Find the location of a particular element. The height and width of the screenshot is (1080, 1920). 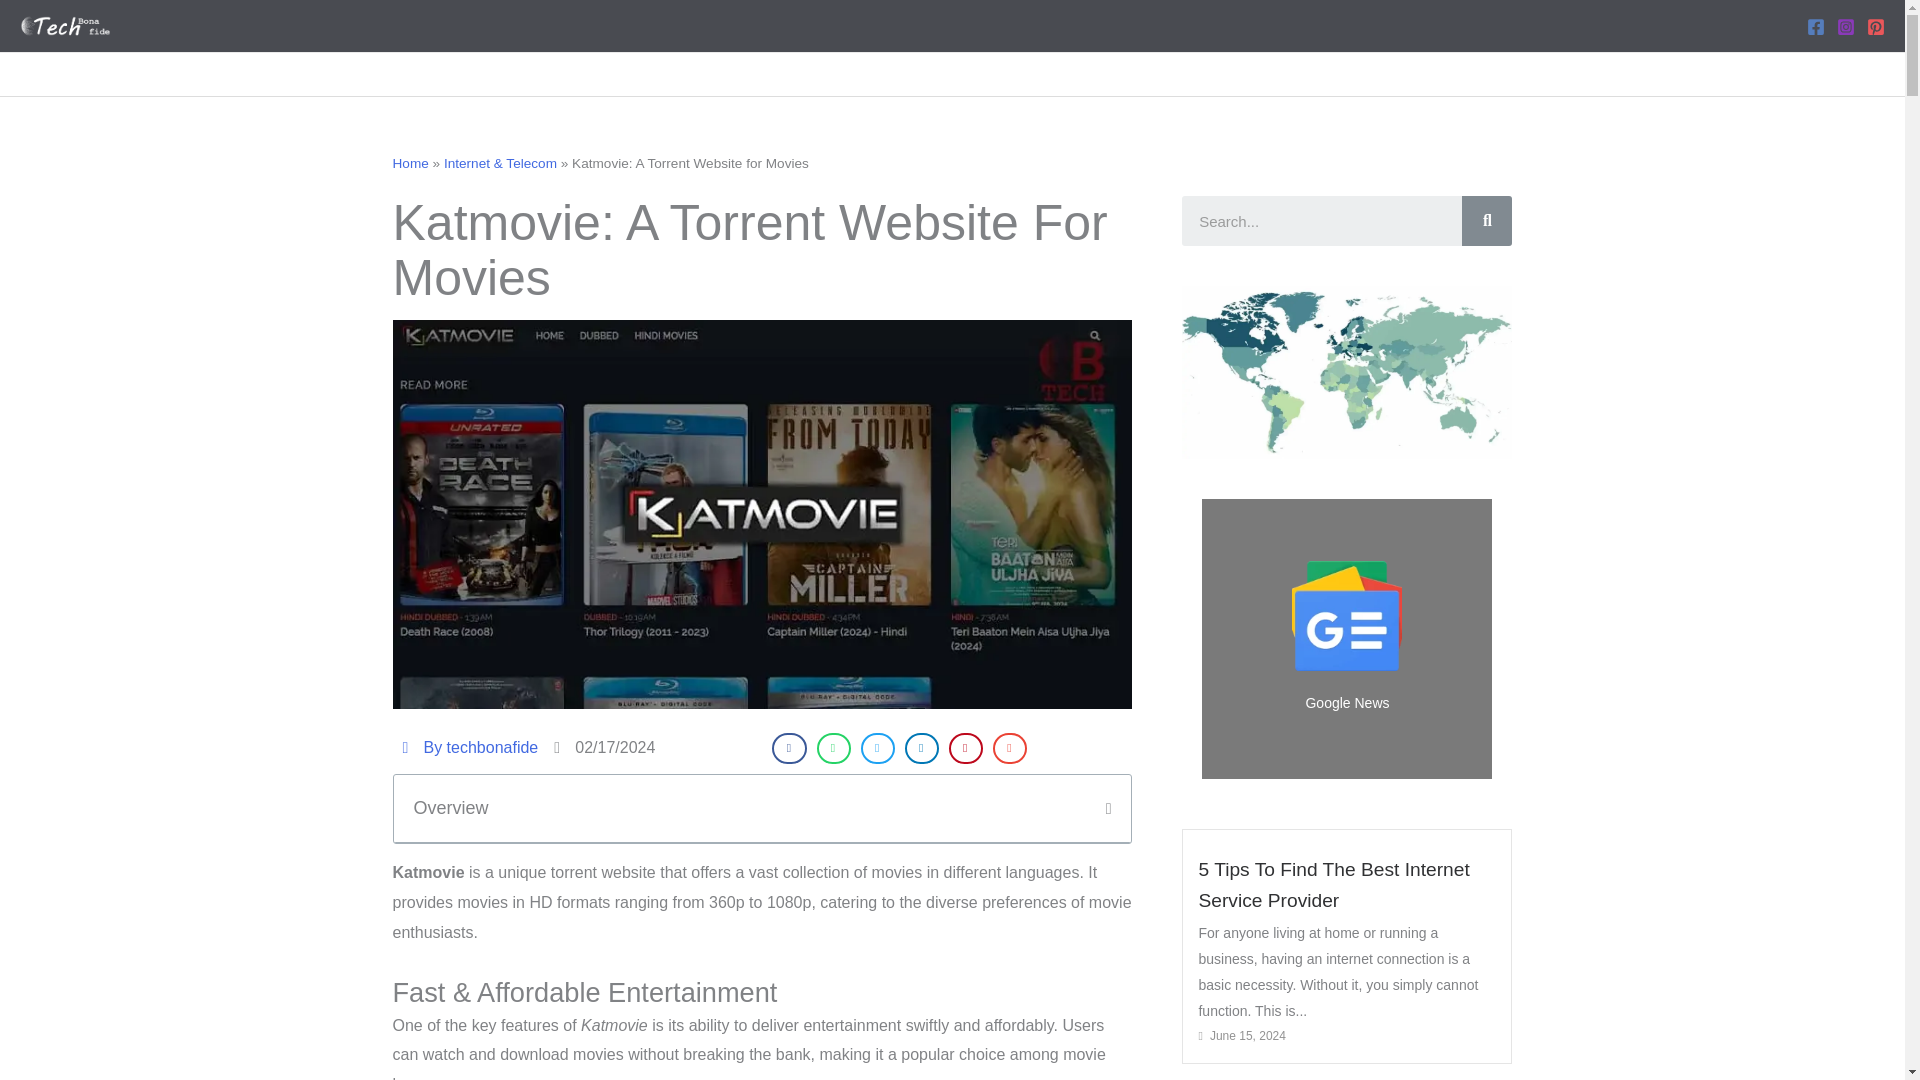

Search is located at coordinates (1322, 220).